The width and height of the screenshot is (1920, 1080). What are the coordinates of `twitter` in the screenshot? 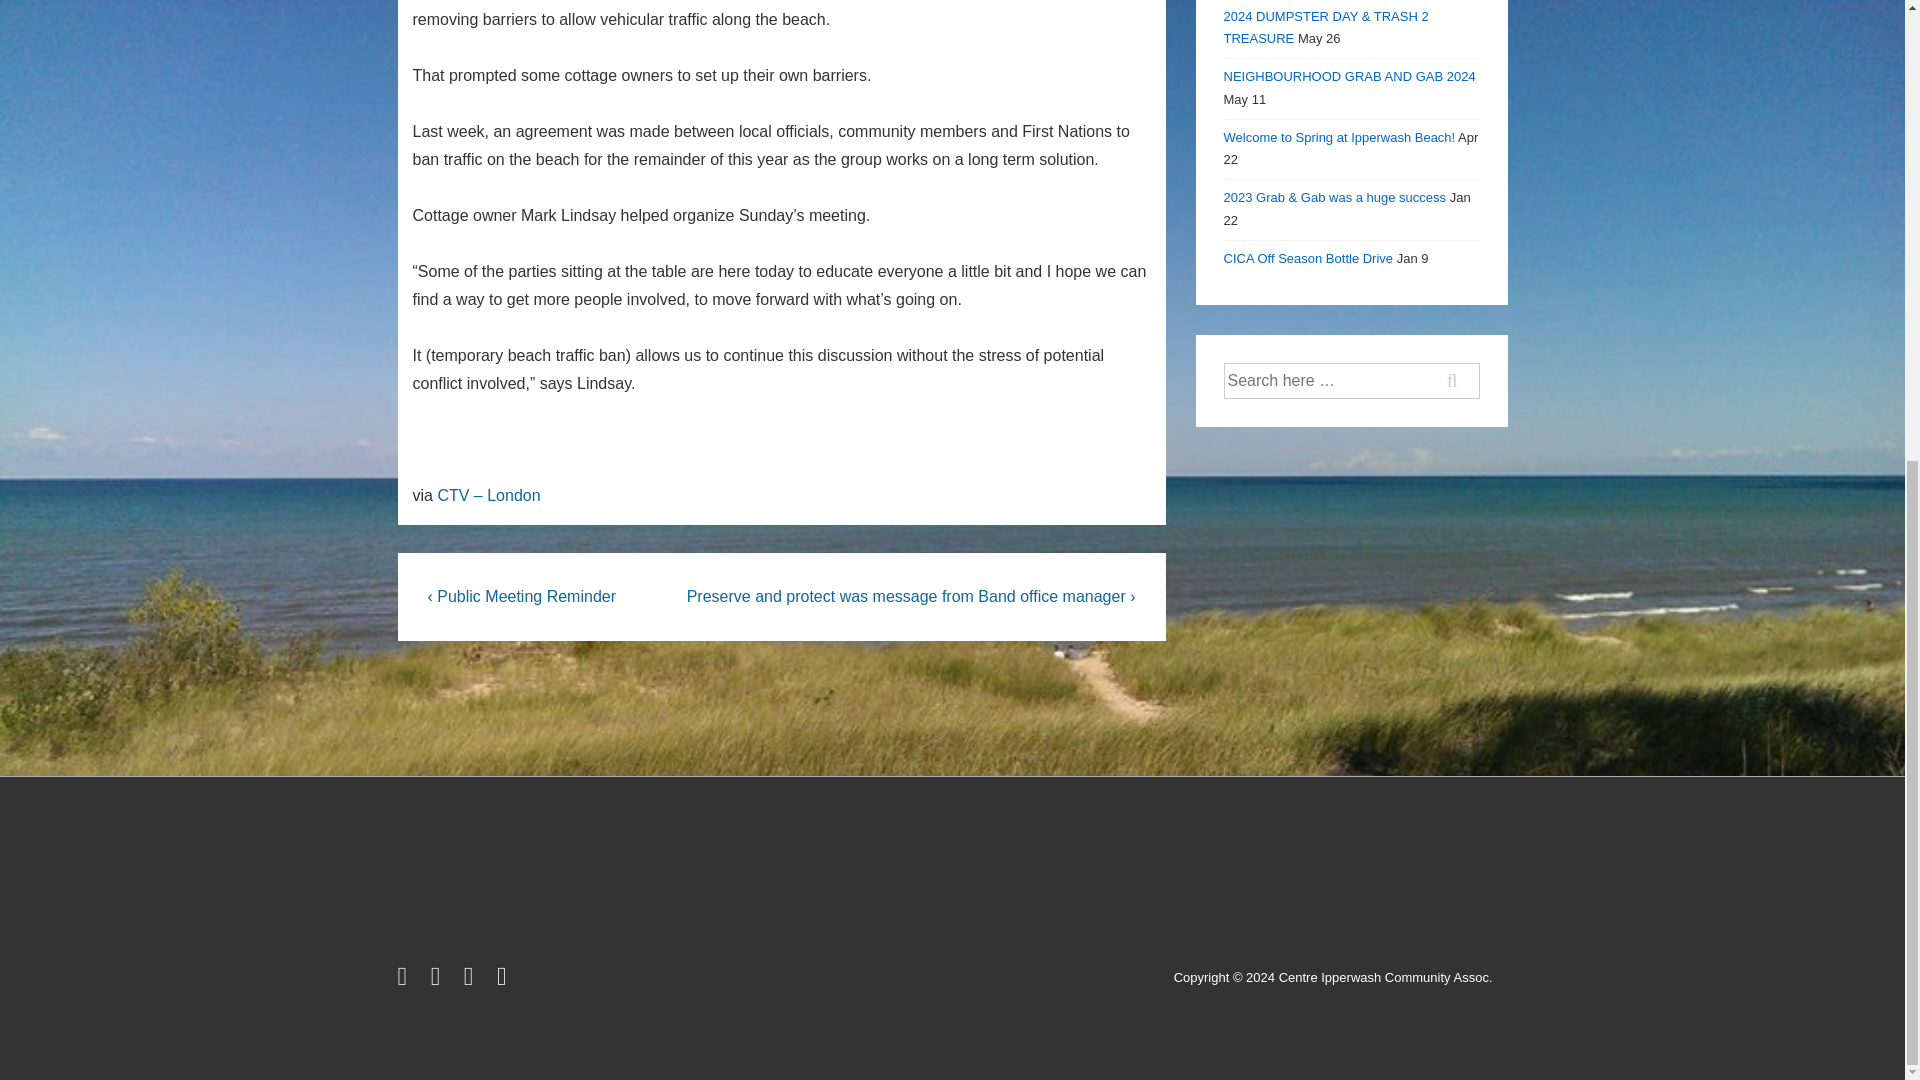 It's located at (406, 980).